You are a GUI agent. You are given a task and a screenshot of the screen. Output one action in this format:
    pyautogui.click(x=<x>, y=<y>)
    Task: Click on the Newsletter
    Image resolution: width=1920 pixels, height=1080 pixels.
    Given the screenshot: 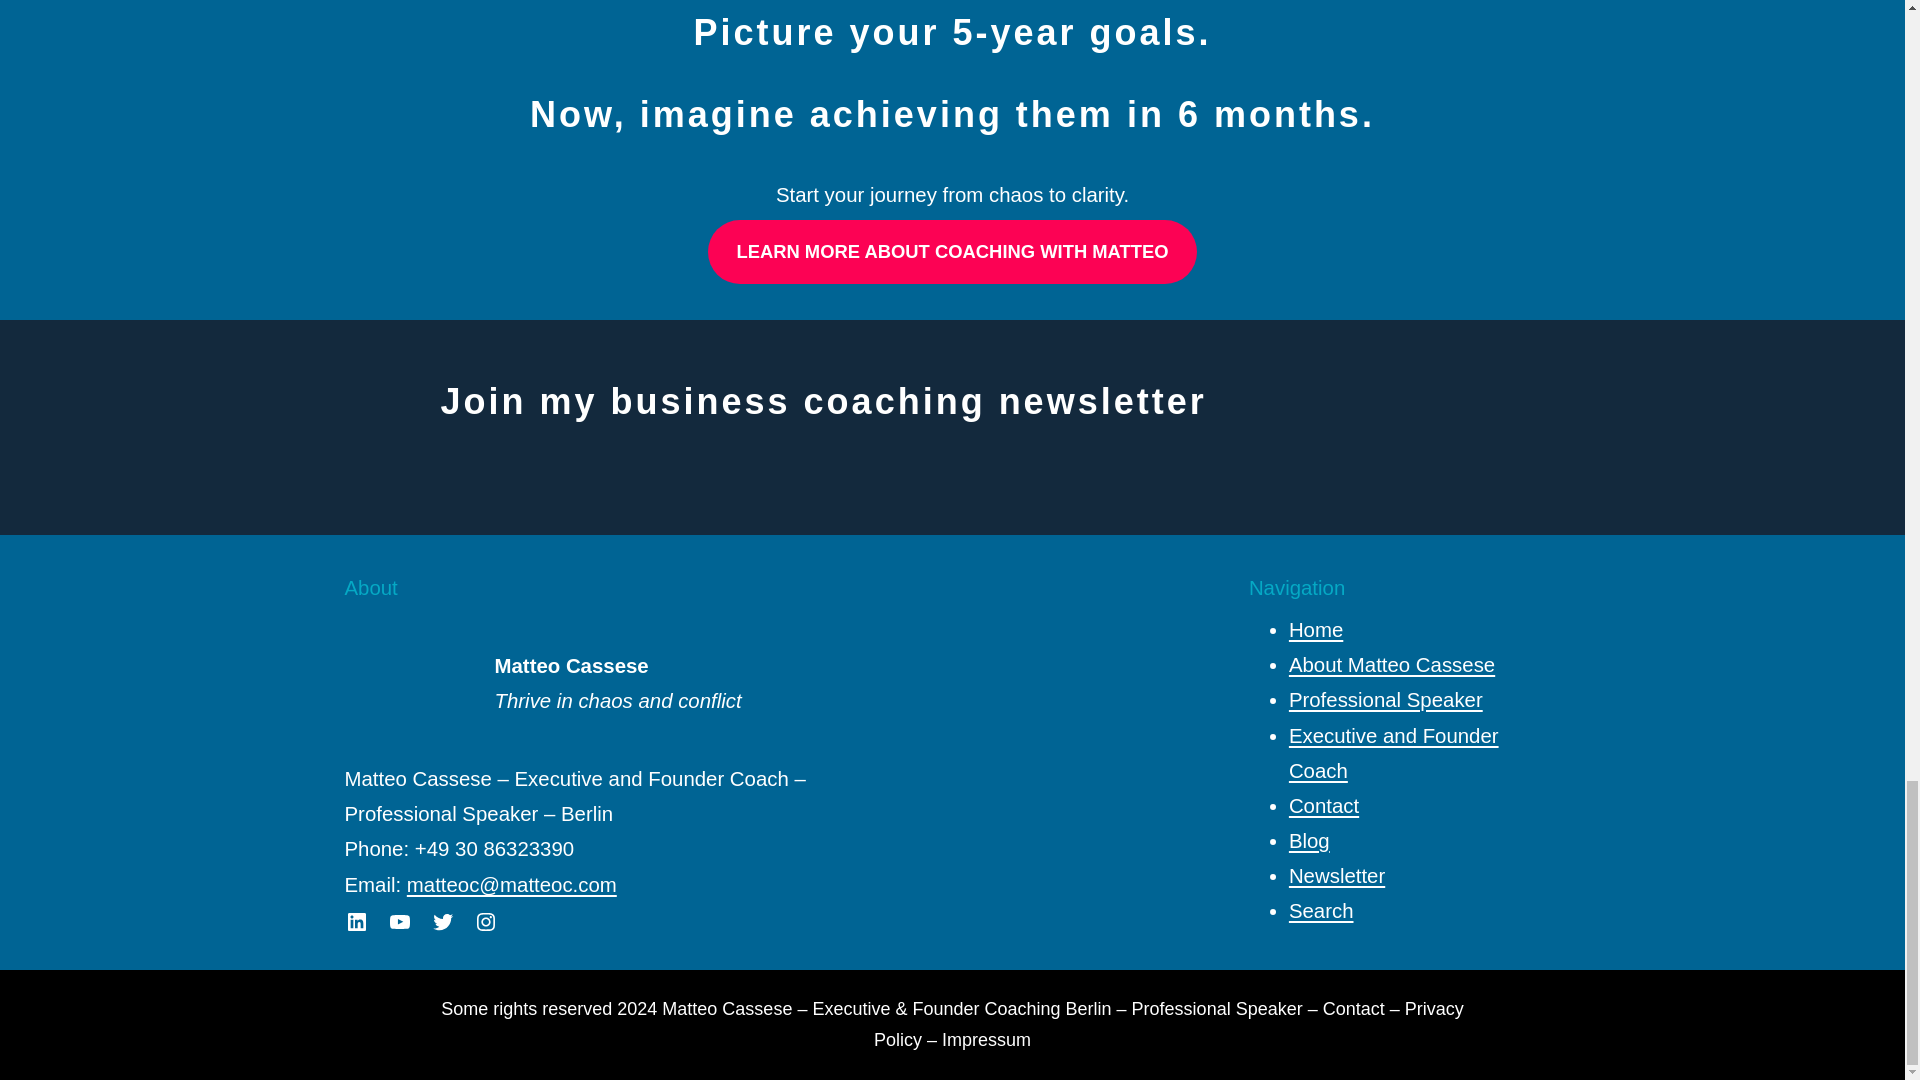 What is the action you would take?
    pyautogui.click(x=1336, y=876)
    